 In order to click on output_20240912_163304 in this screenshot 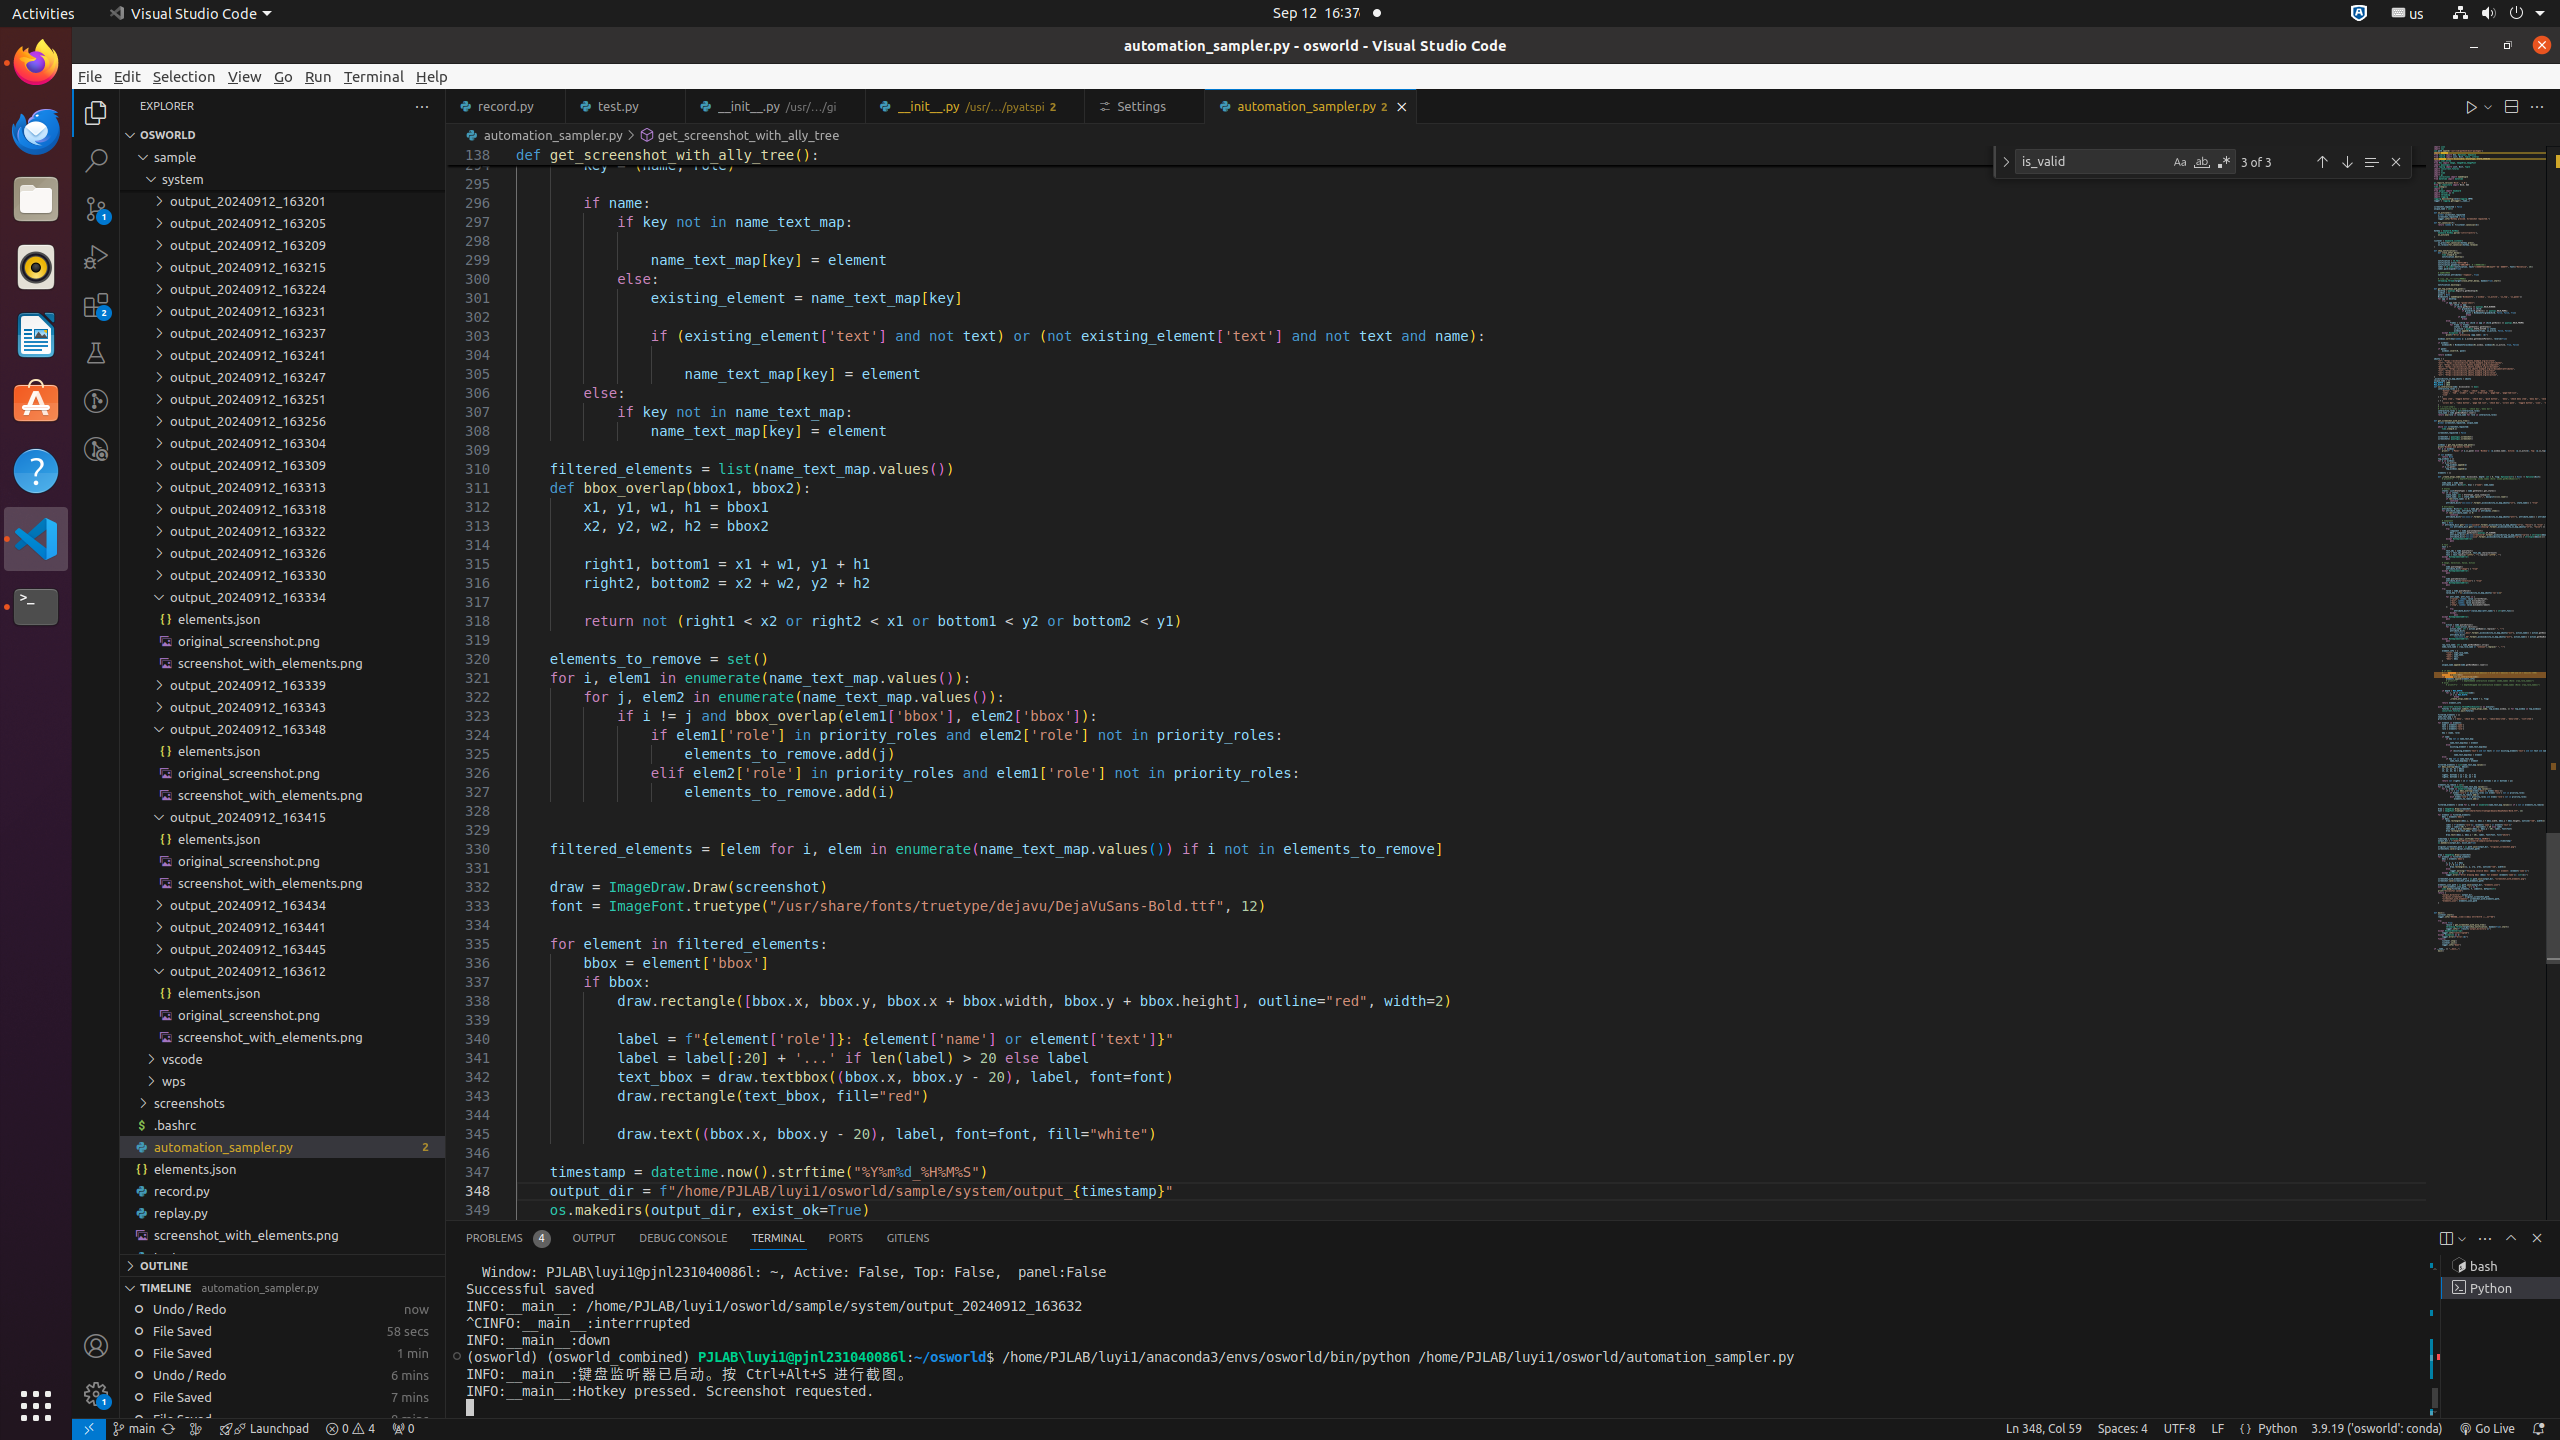, I will do `click(282, 443)`.